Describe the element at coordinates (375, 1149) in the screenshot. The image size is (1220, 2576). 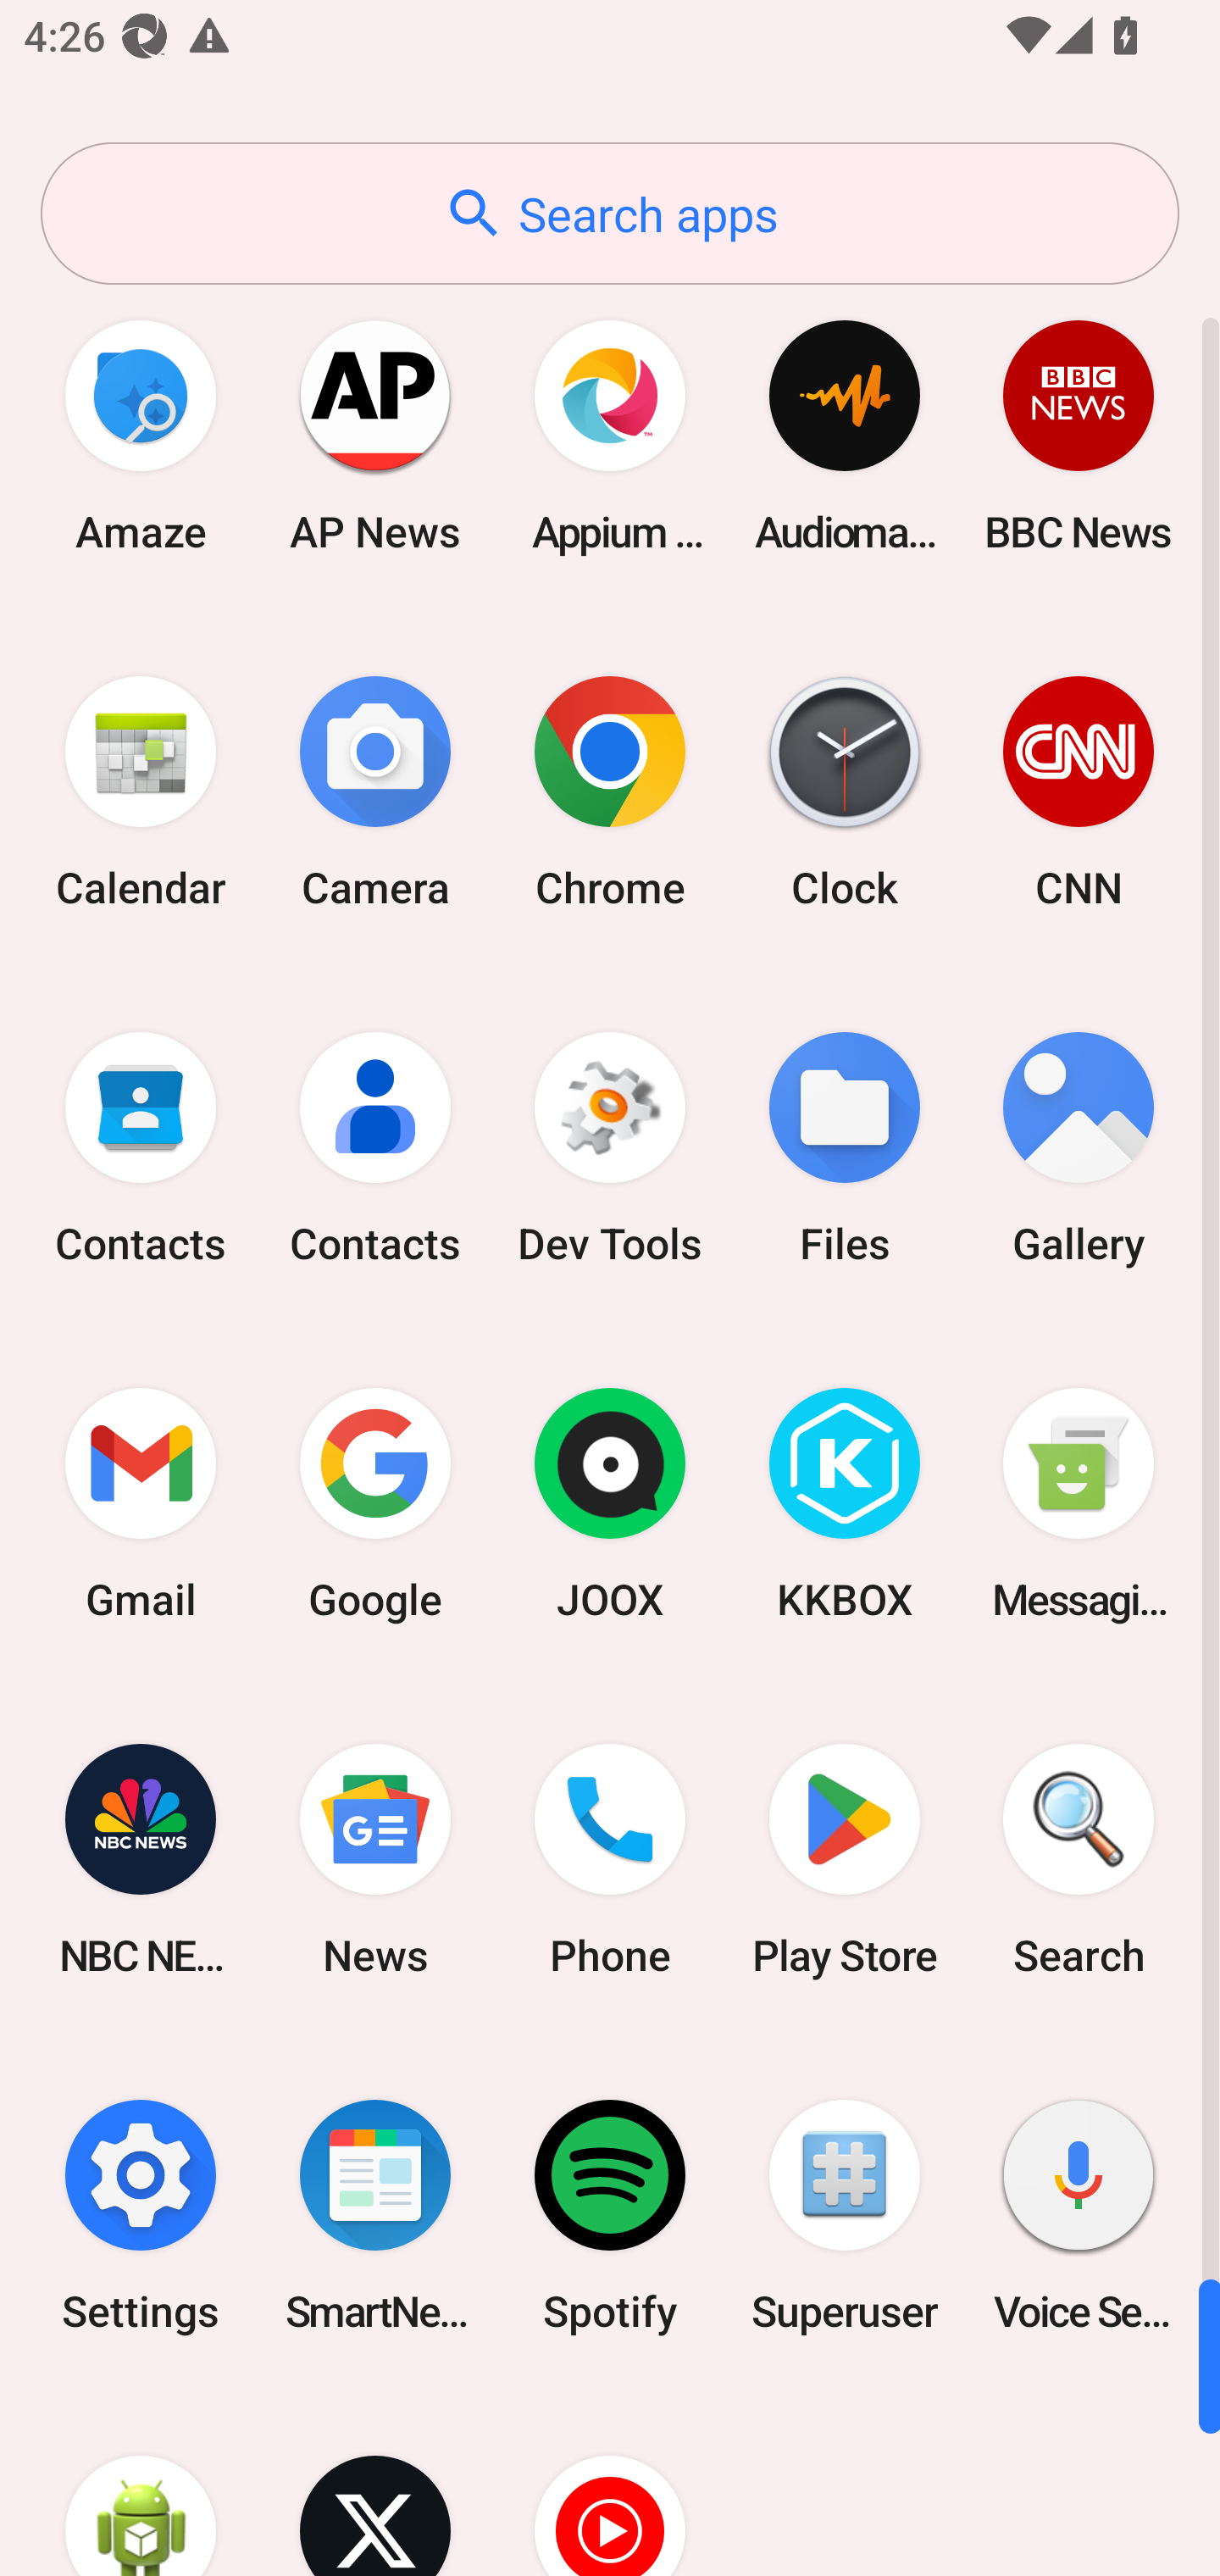
I see `Contacts` at that location.